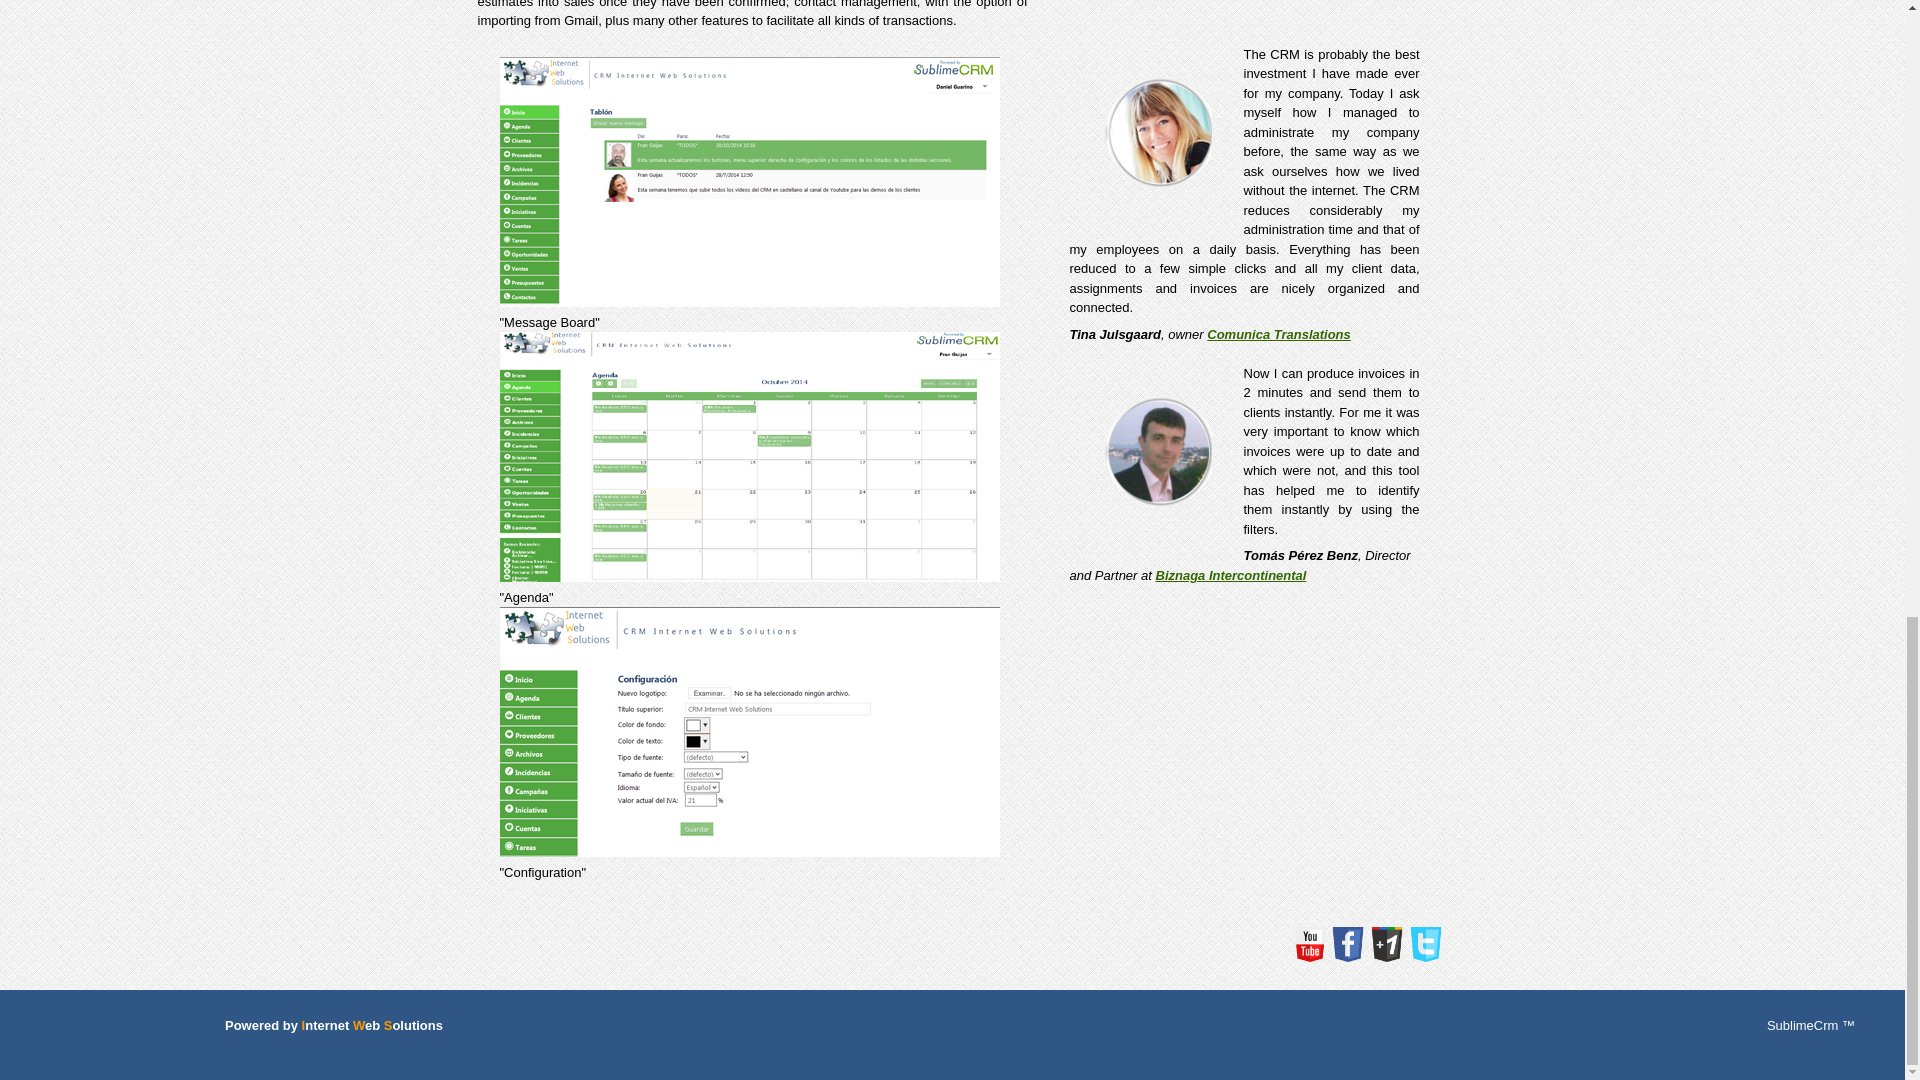 This screenshot has width=1920, height=1080. I want to click on Powered by Internet Web Solutions, so click(334, 1025).